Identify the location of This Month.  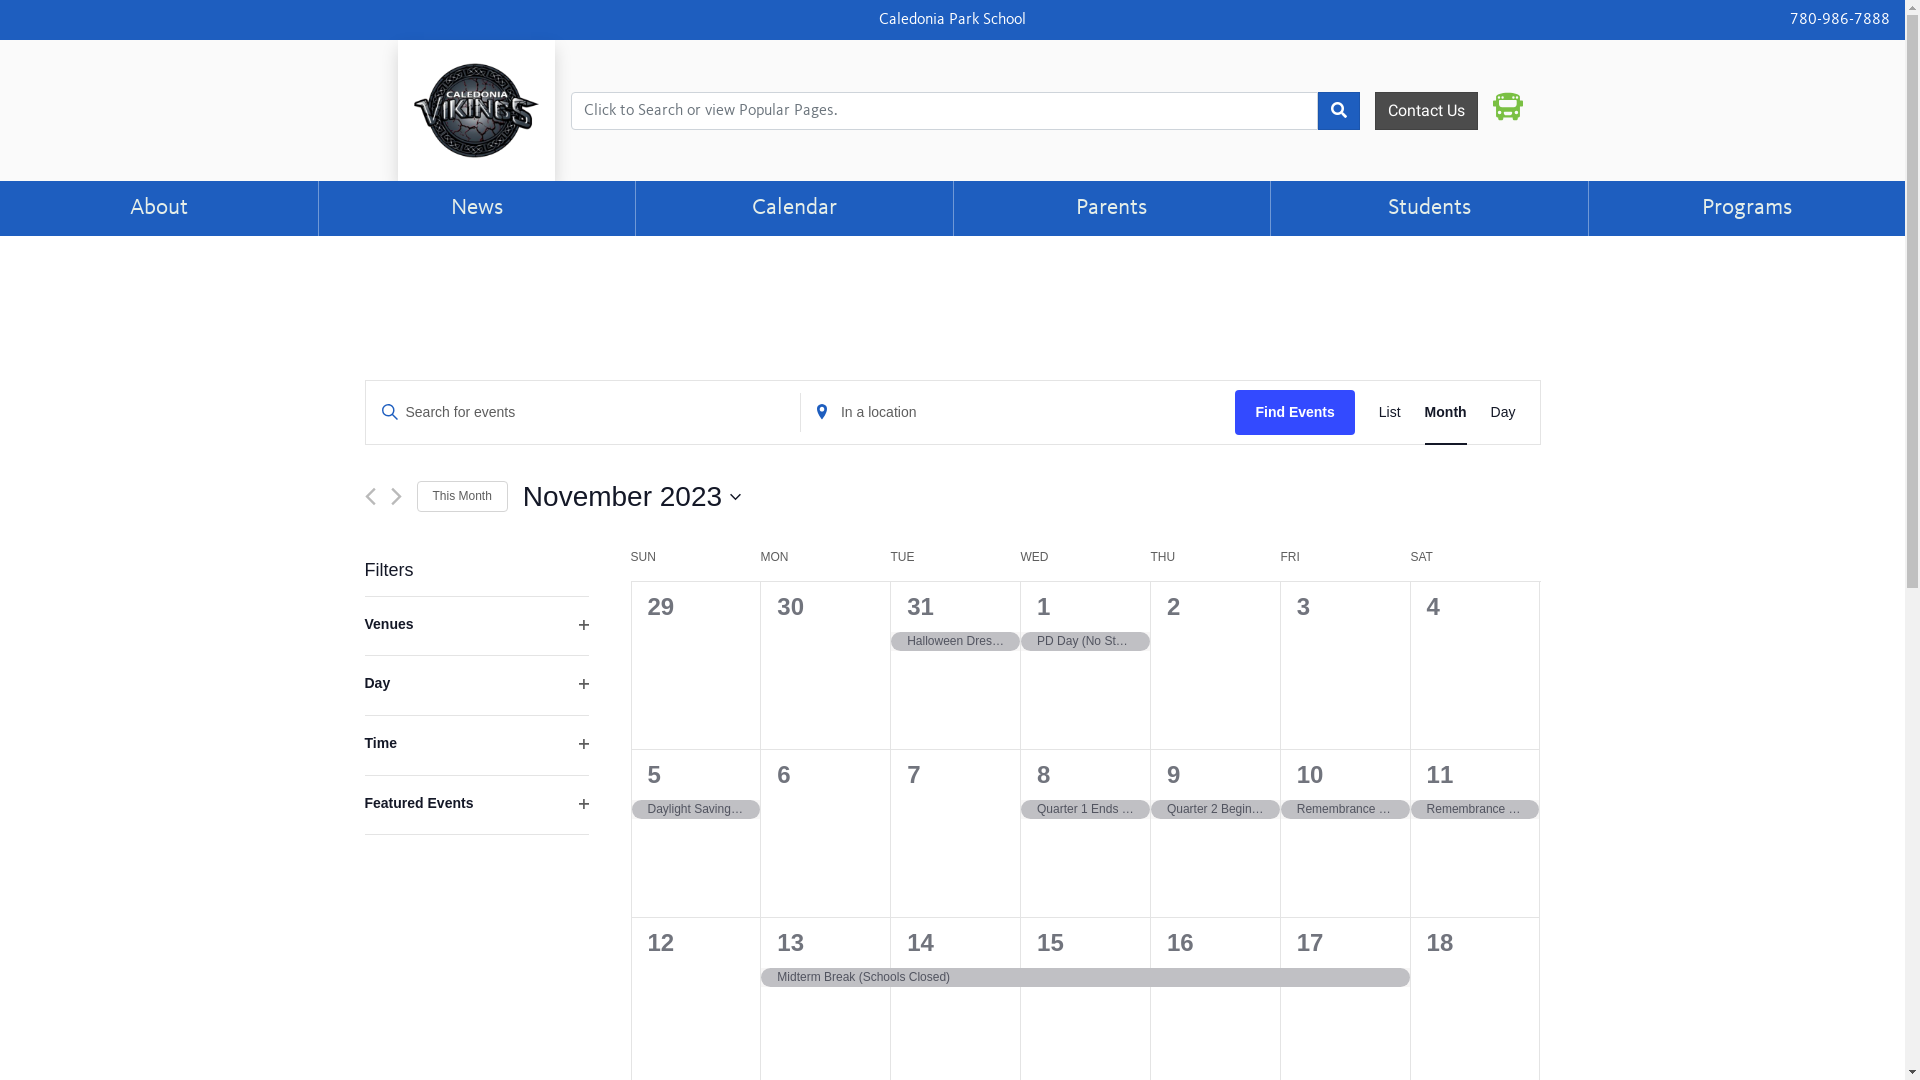
(461, 496).